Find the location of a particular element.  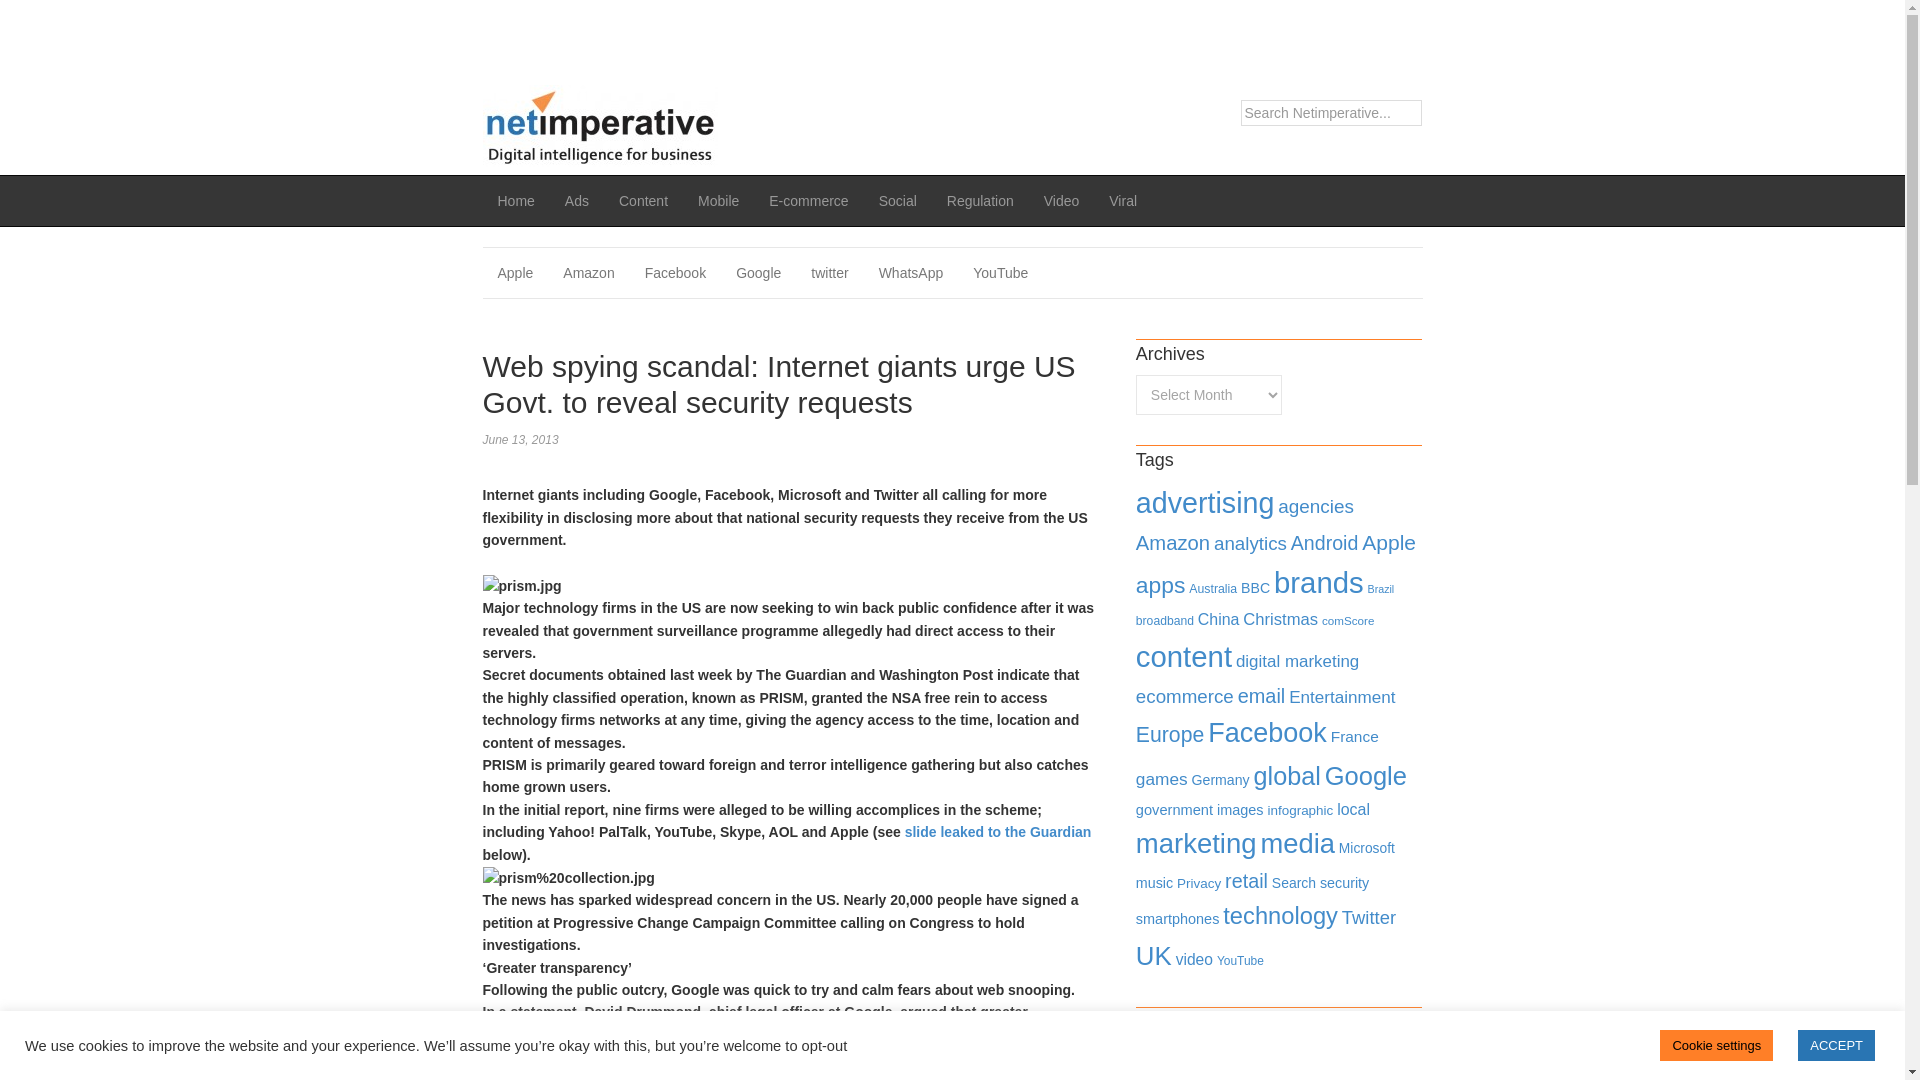

Google is located at coordinates (758, 273).